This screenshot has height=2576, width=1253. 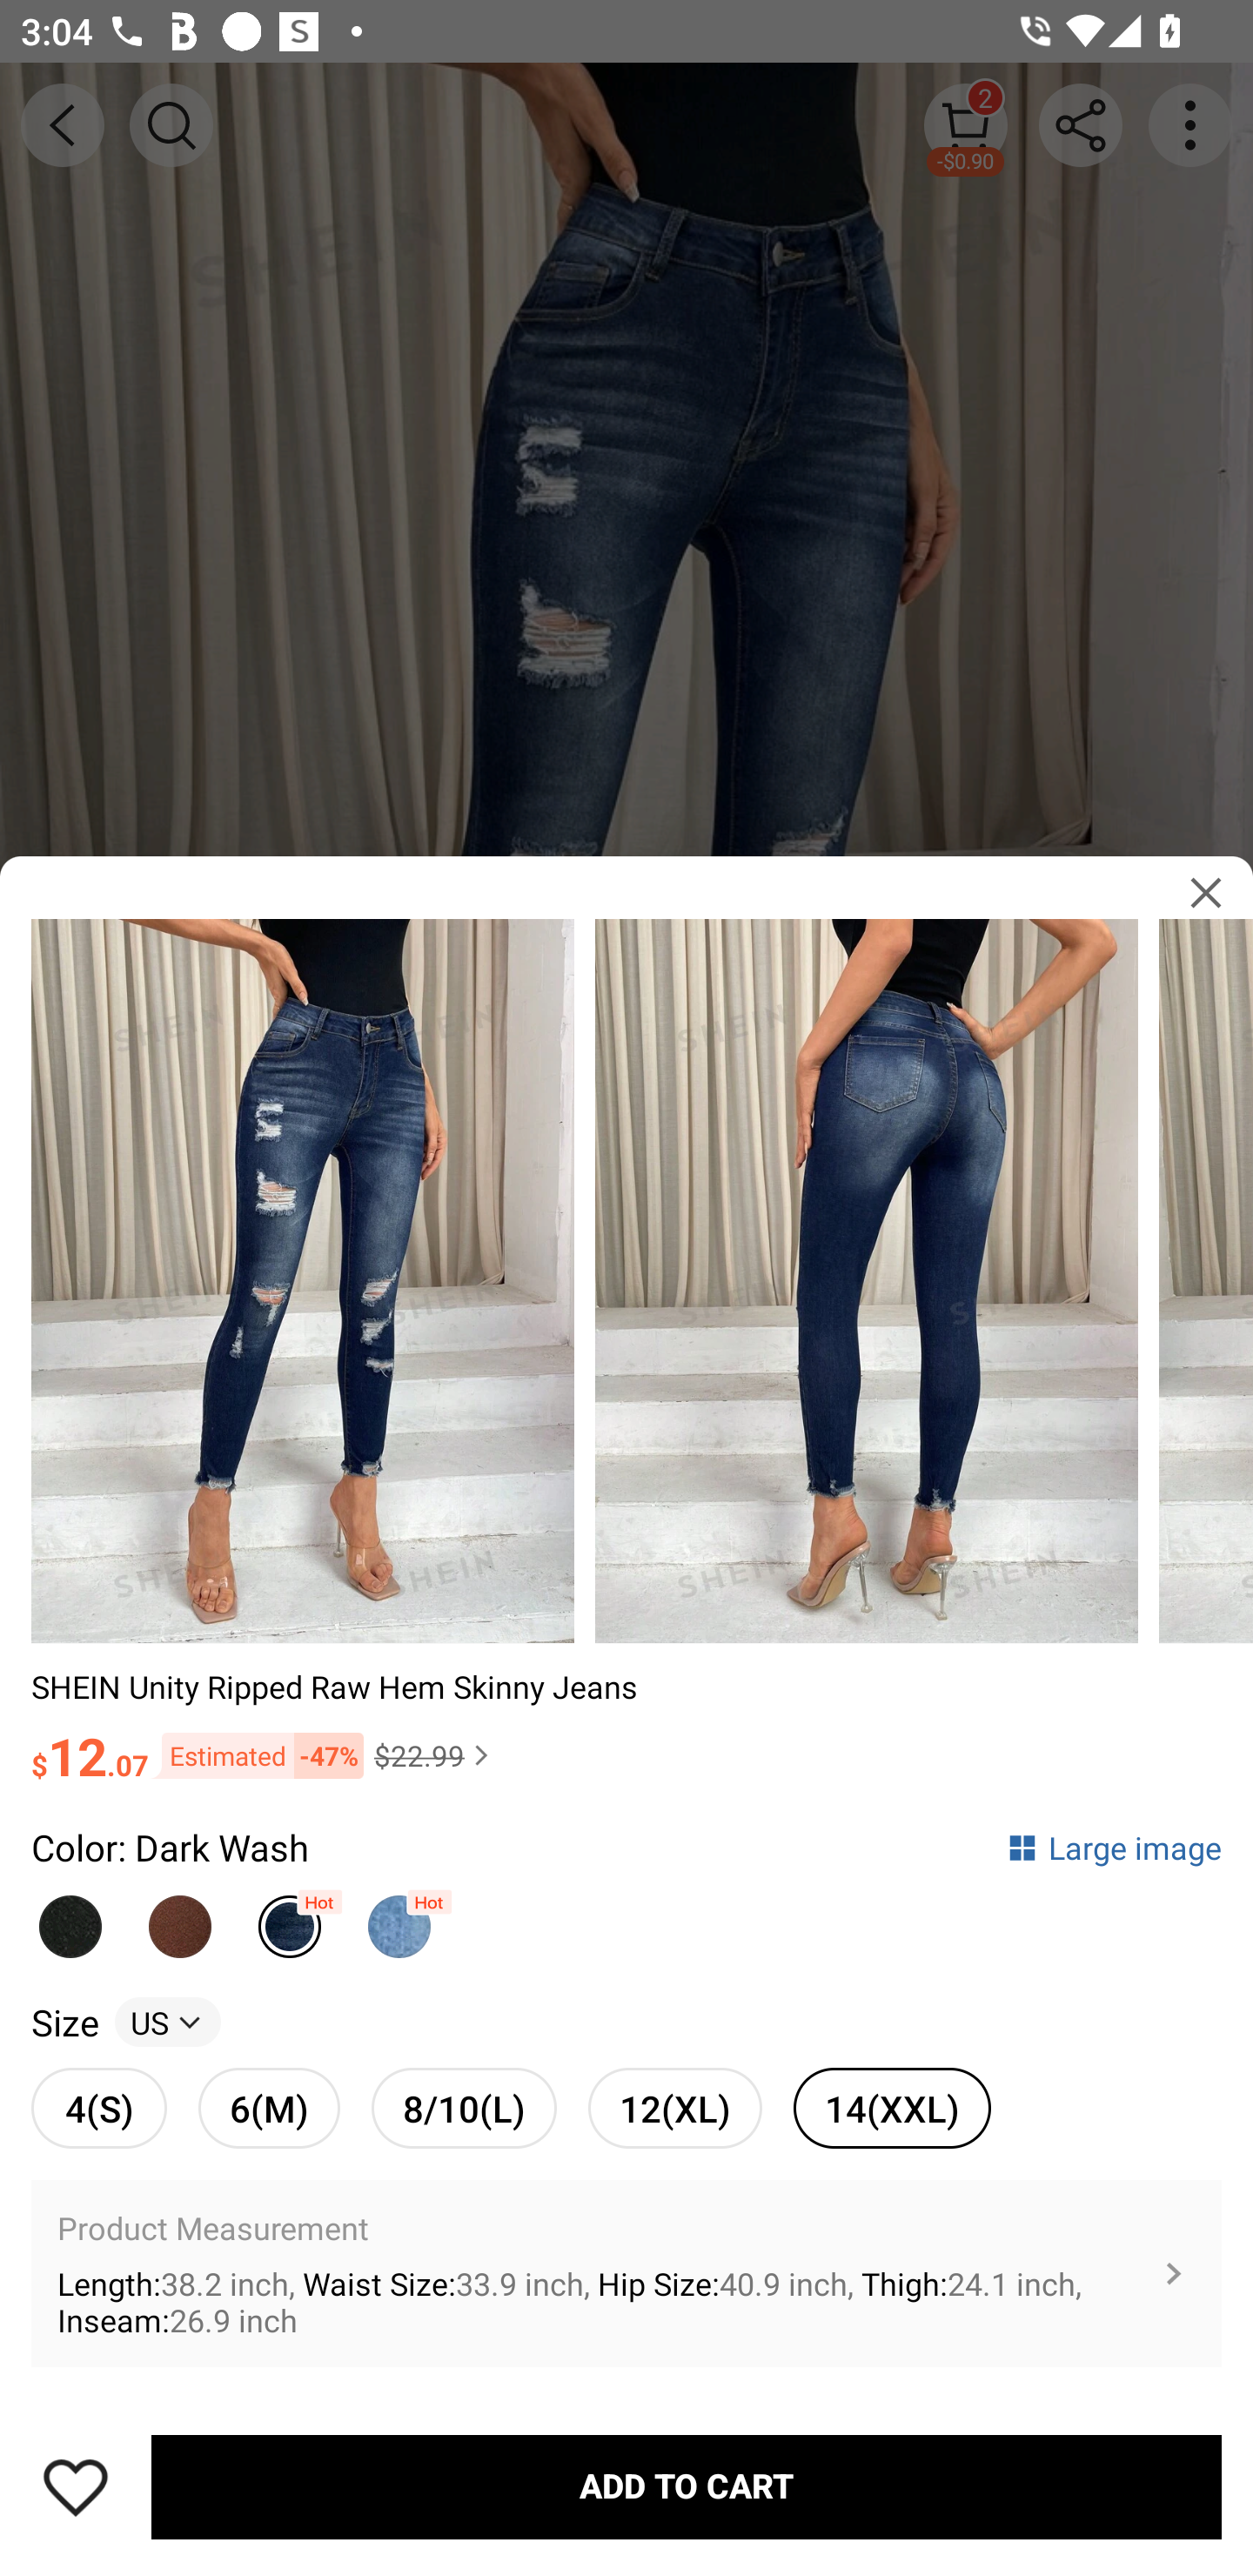 I want to click on Dark Wash, so click(x=290, y=1918).